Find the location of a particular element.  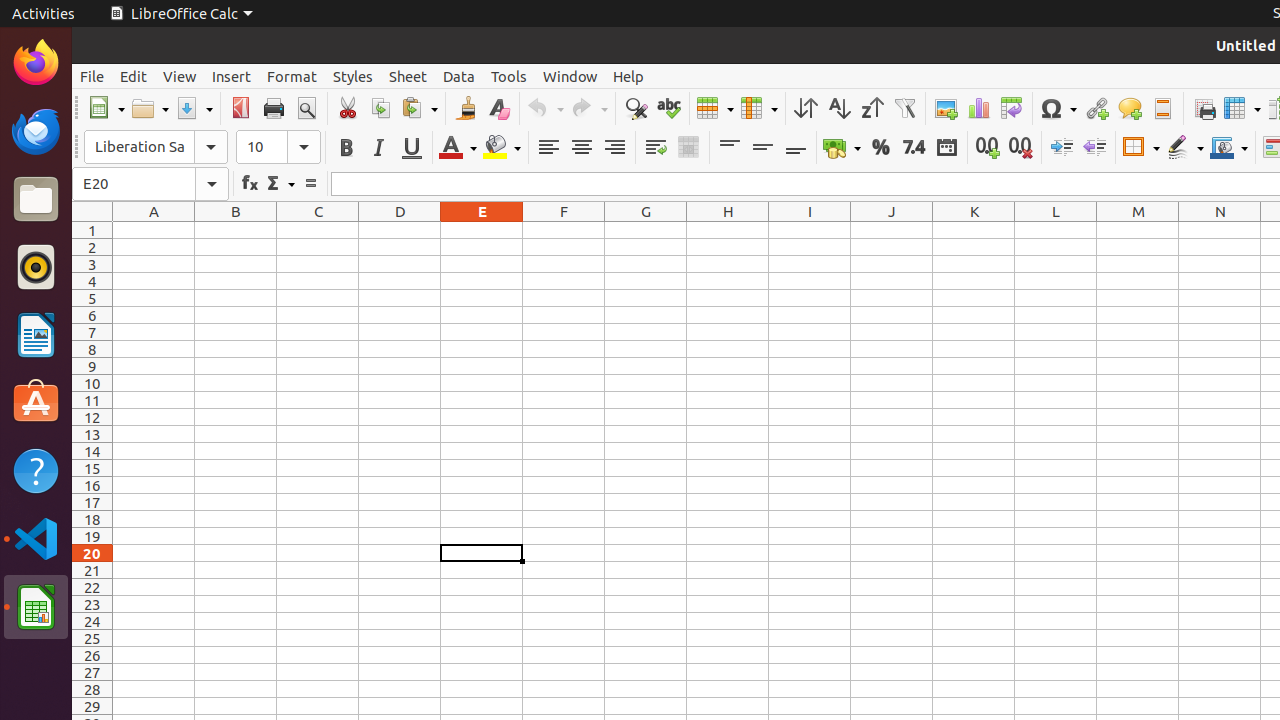

Files is located at coordinates (36, 200).